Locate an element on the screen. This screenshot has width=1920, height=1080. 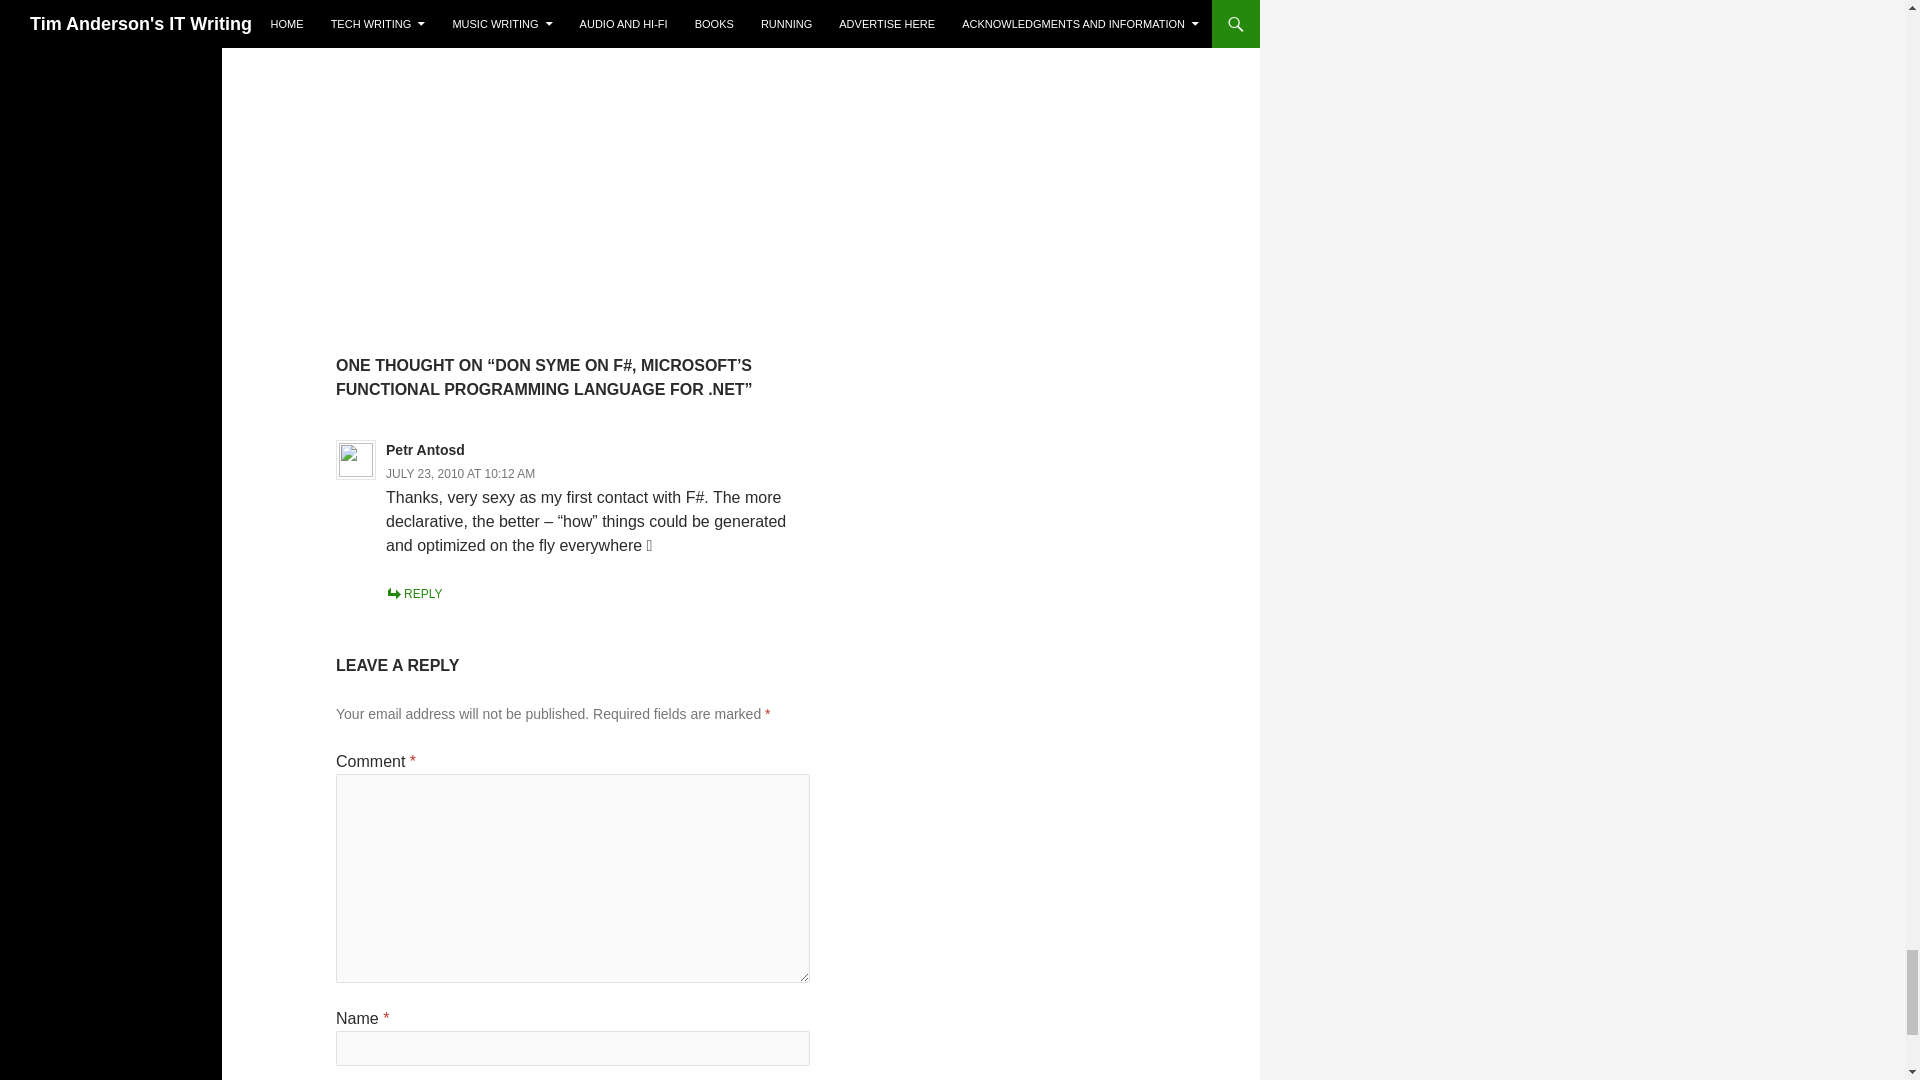
JULY 23, 2010 AT 10:12 AM is located at coordinates (460, 473).